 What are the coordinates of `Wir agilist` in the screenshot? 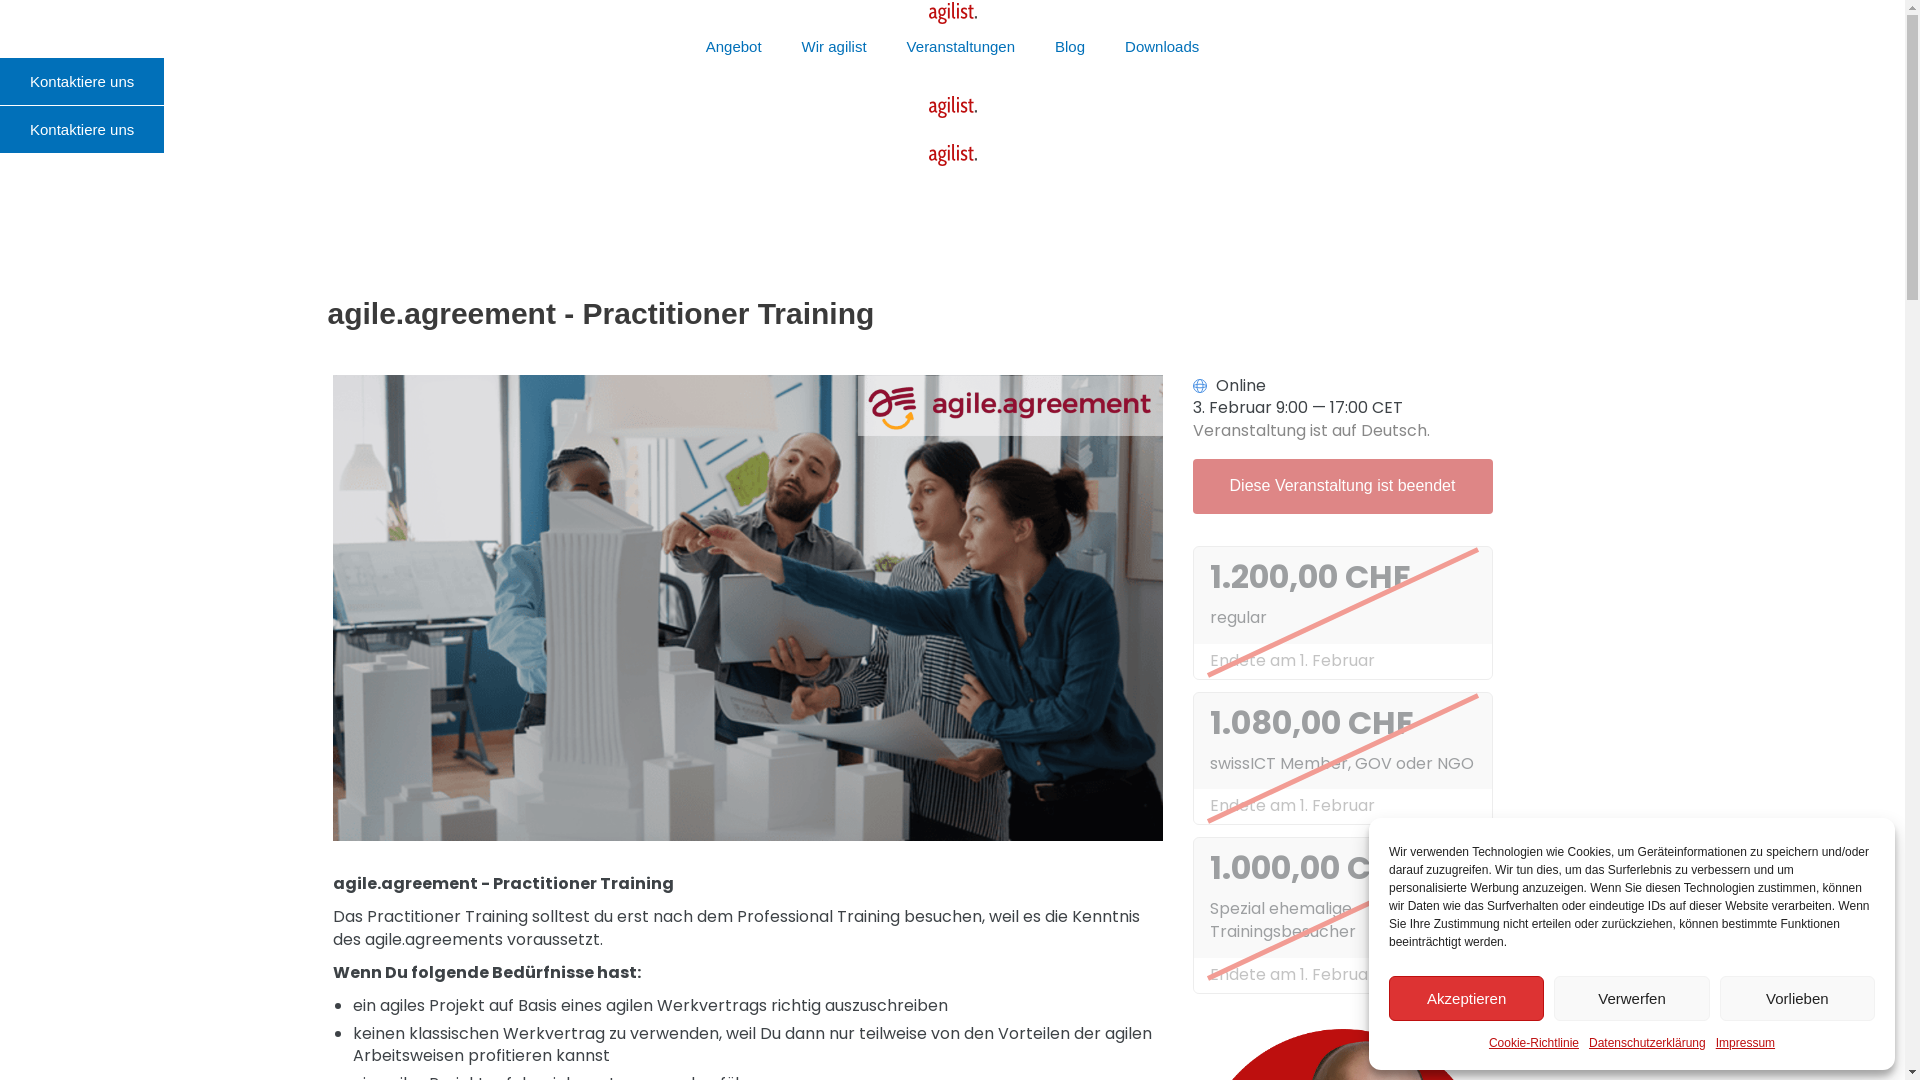 It's located at (834, 47).